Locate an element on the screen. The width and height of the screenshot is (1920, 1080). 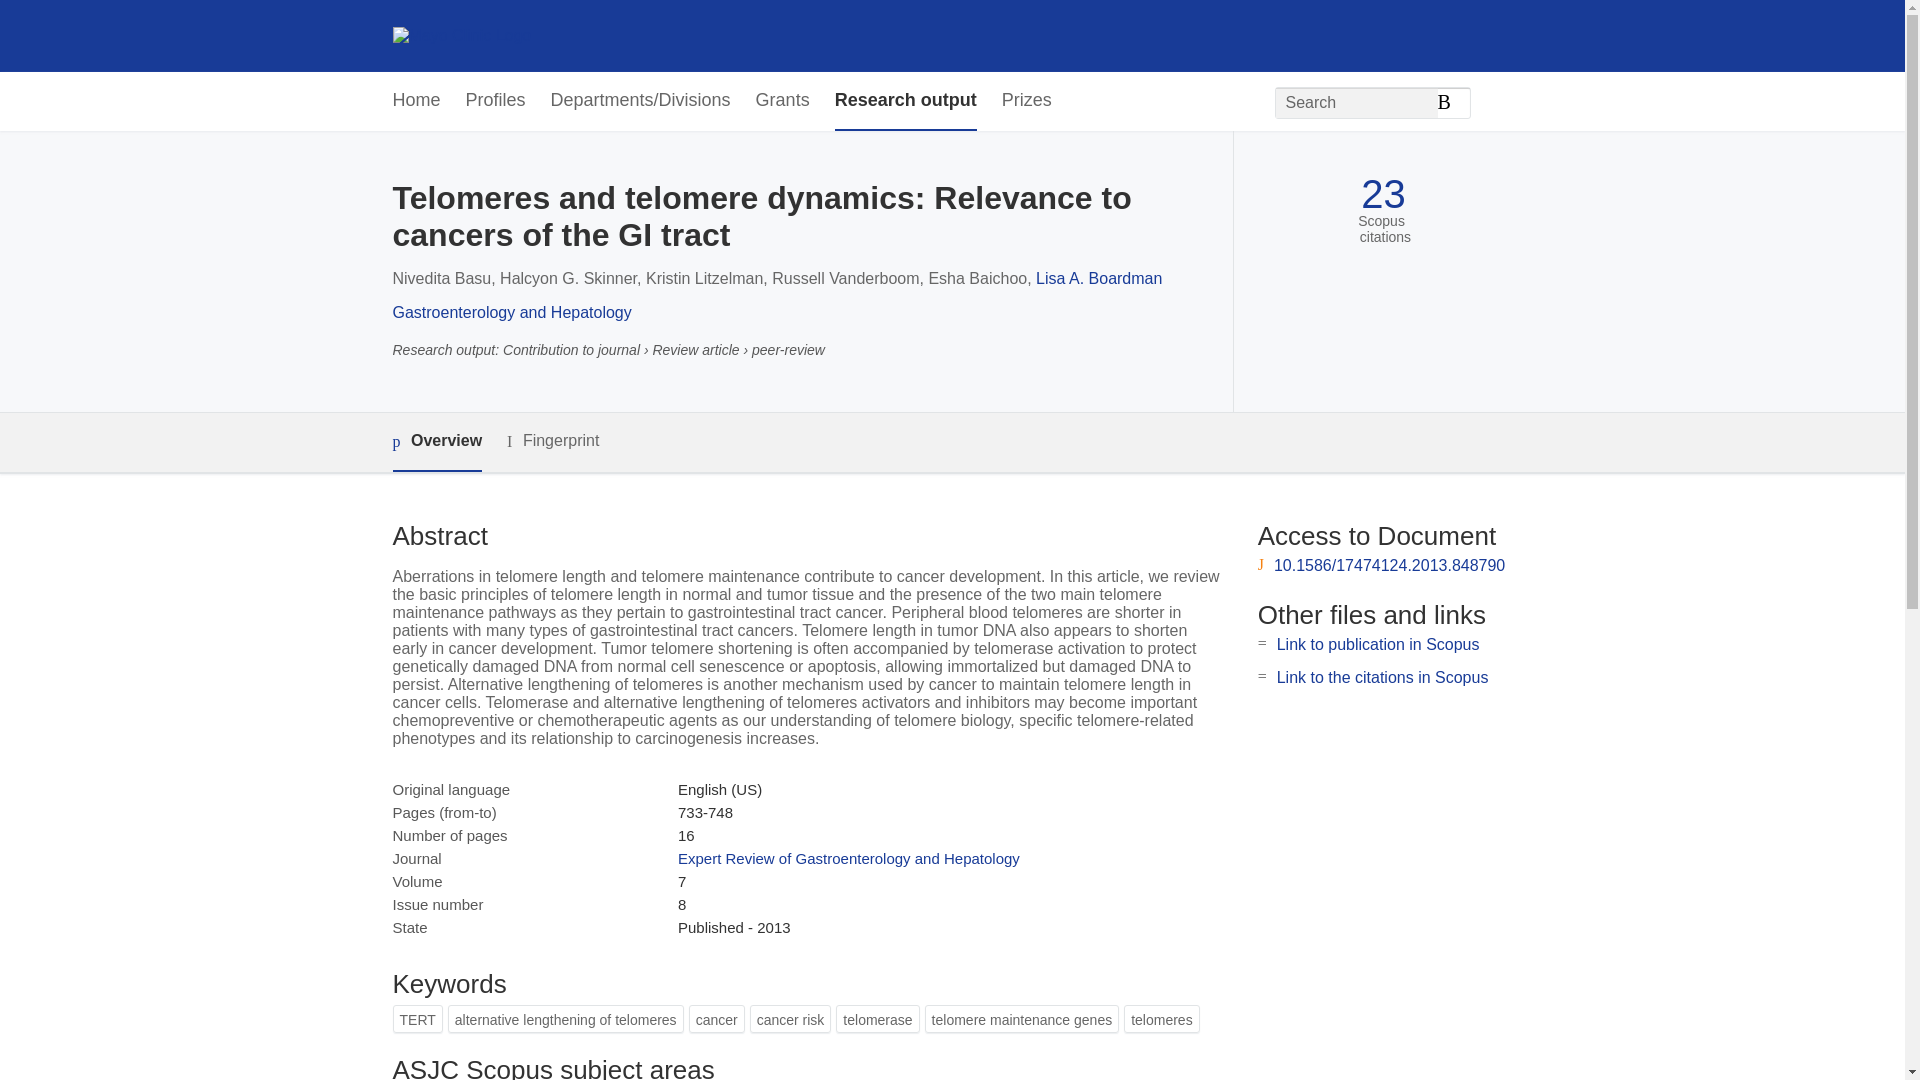
Mayo Clinic Home is located at coordinates (461, 36).